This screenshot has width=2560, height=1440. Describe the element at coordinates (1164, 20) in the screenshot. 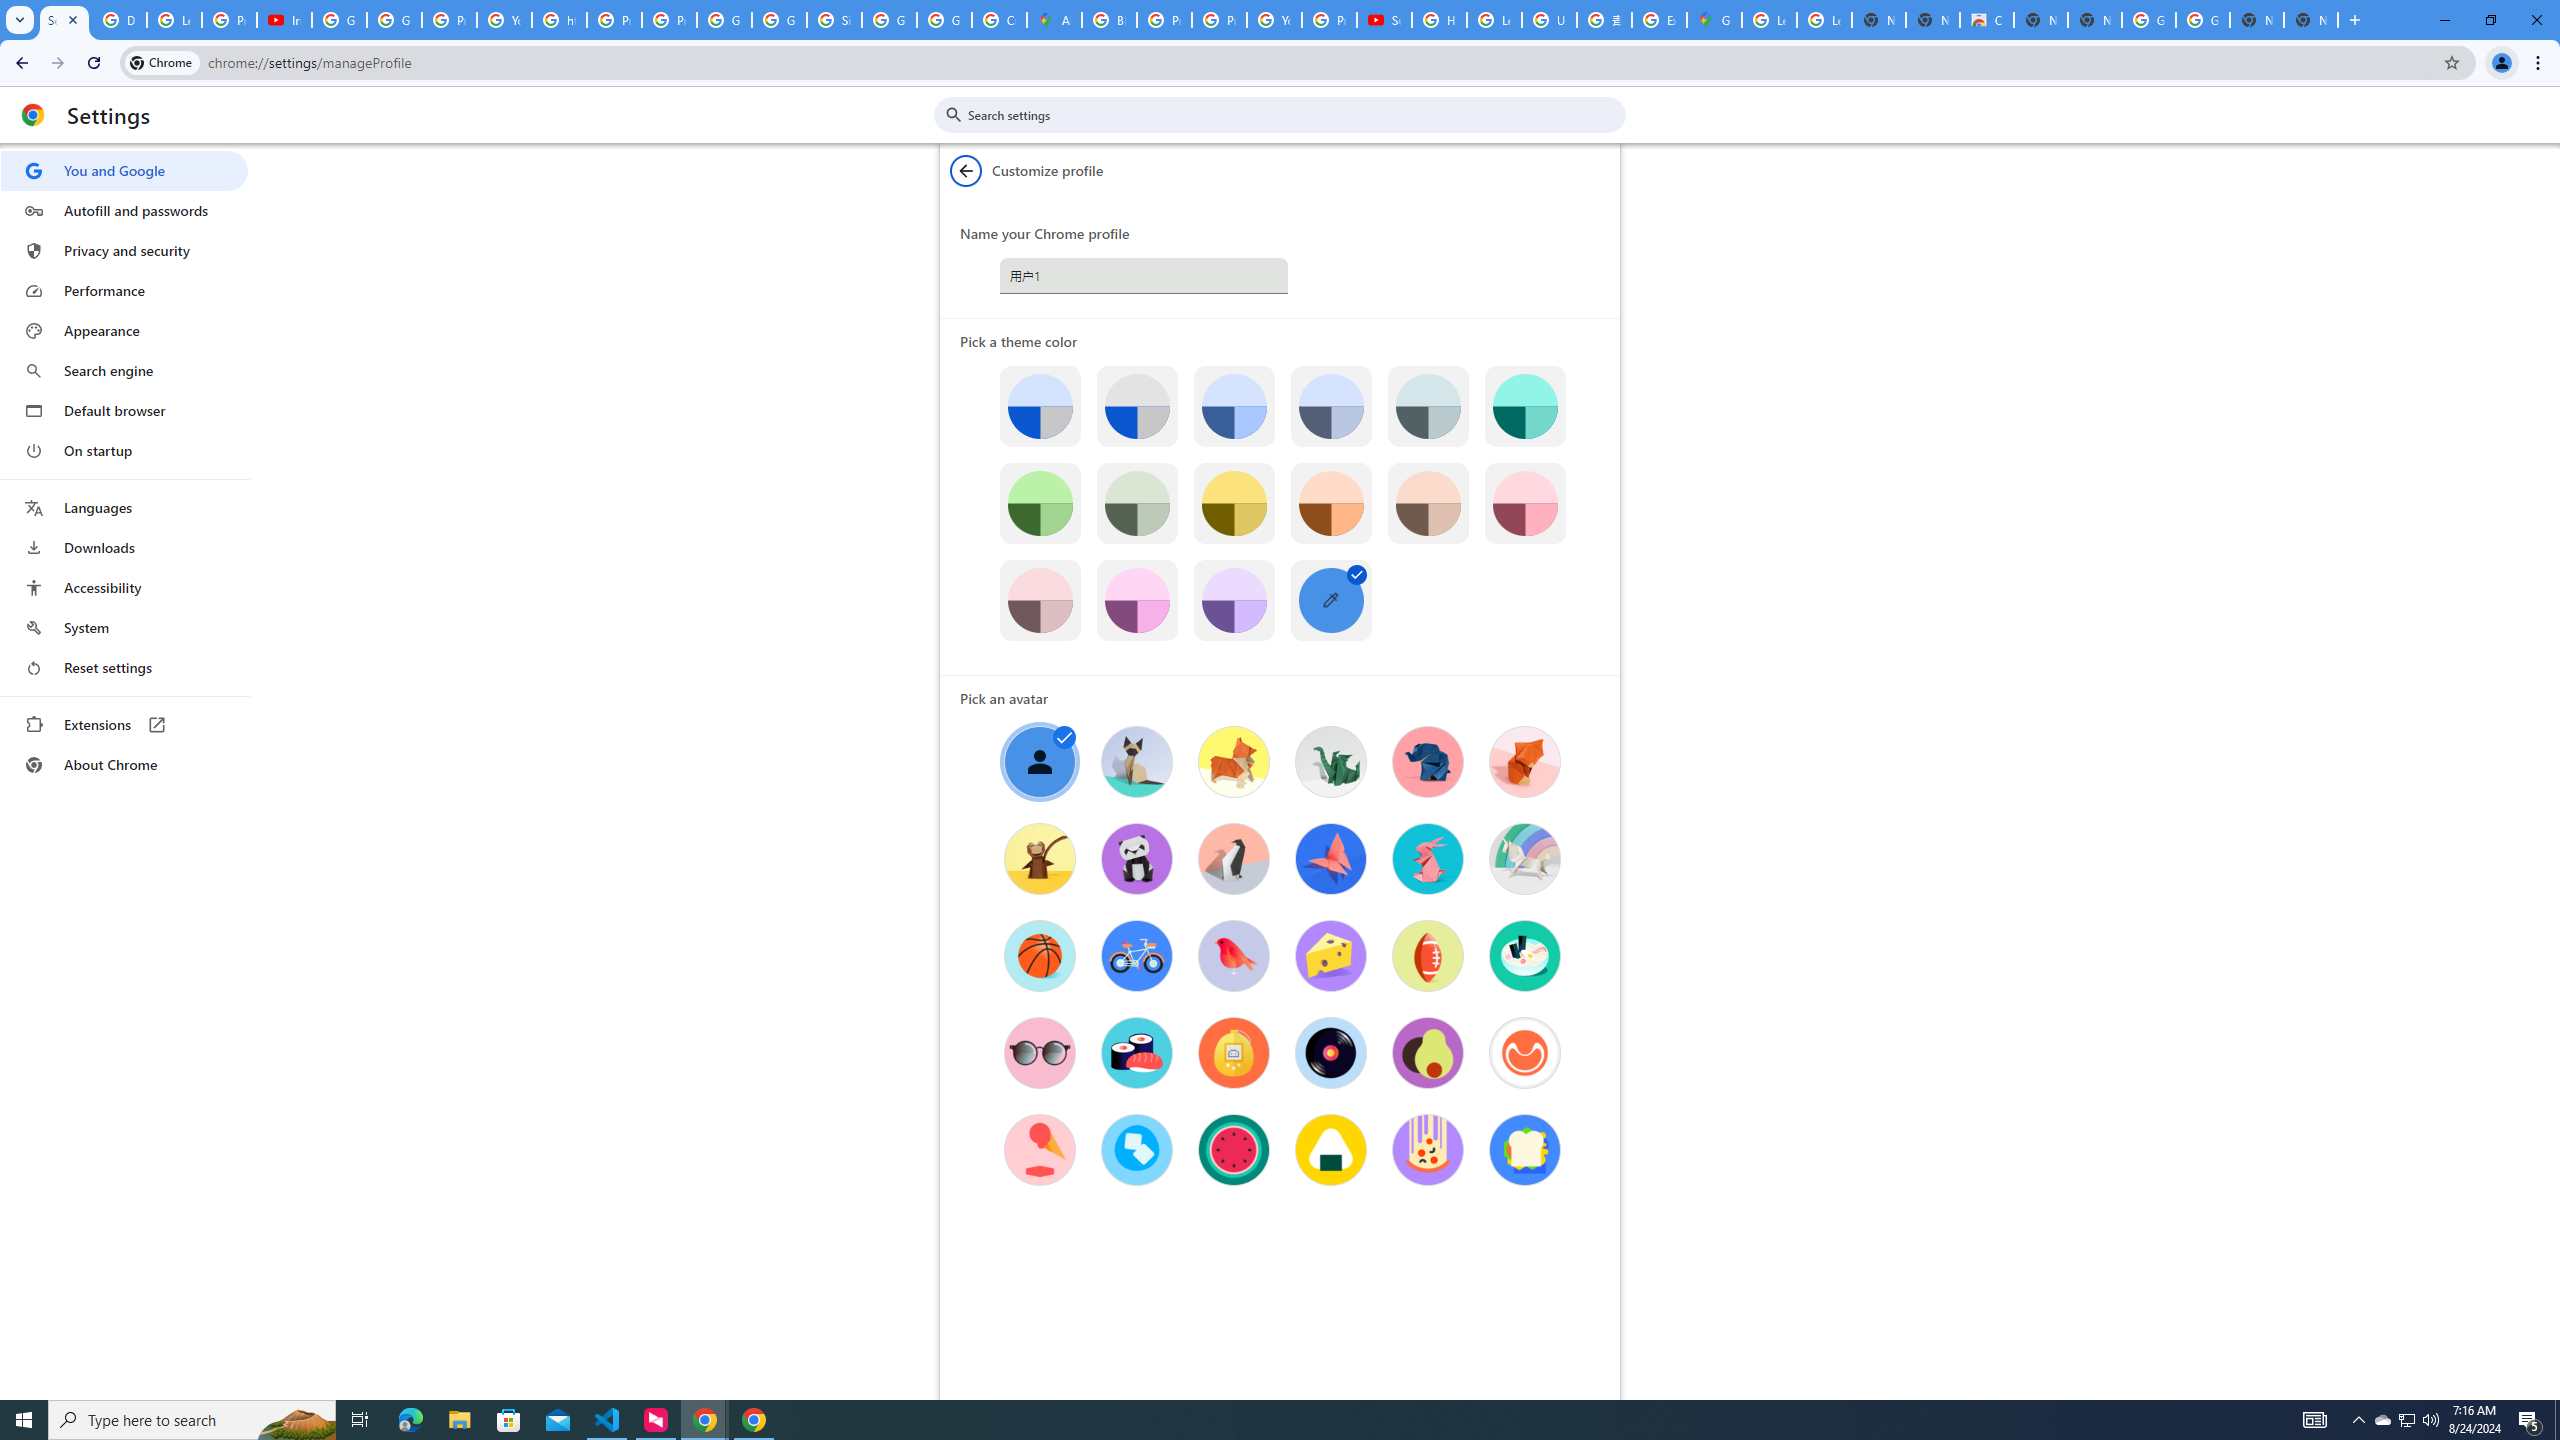

I see `Privacy Help Center - Policies Help` at that location.